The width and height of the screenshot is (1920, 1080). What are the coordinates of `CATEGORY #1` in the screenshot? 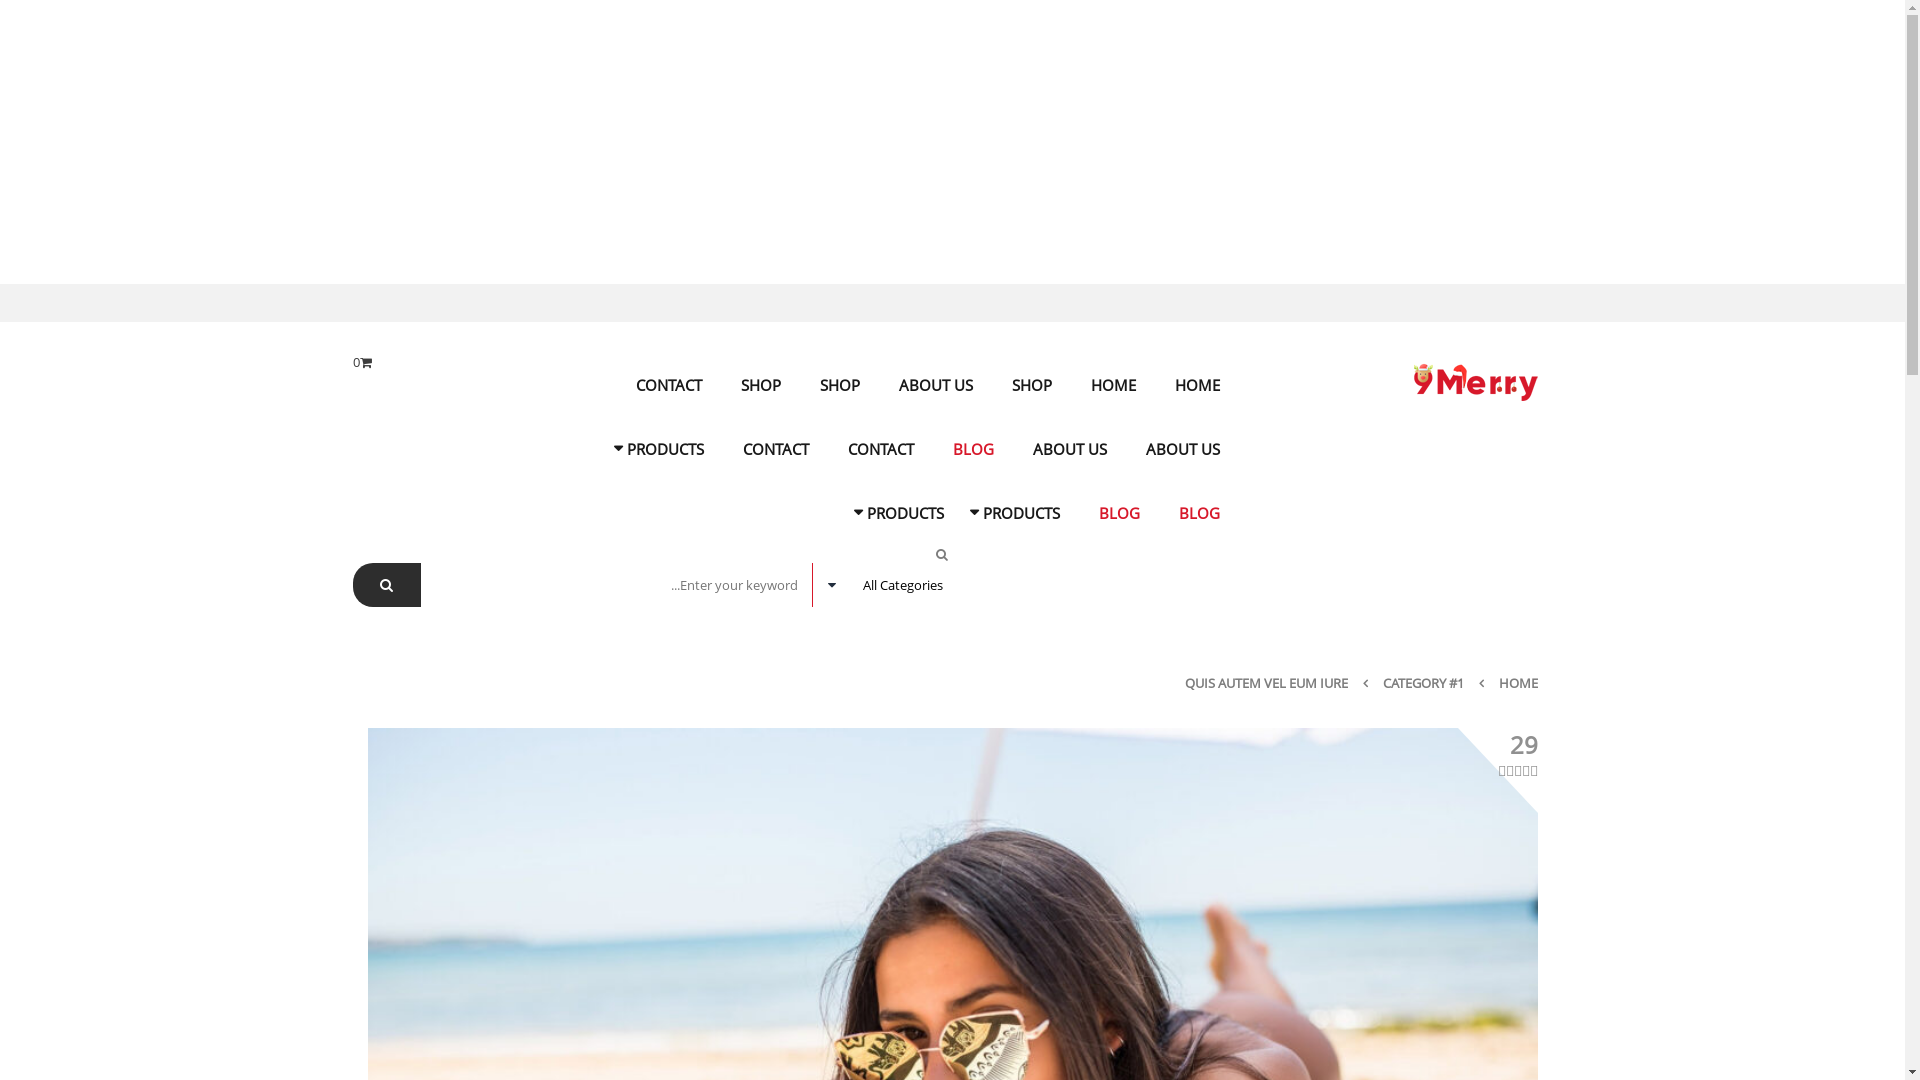 It's located at (1422, 683).